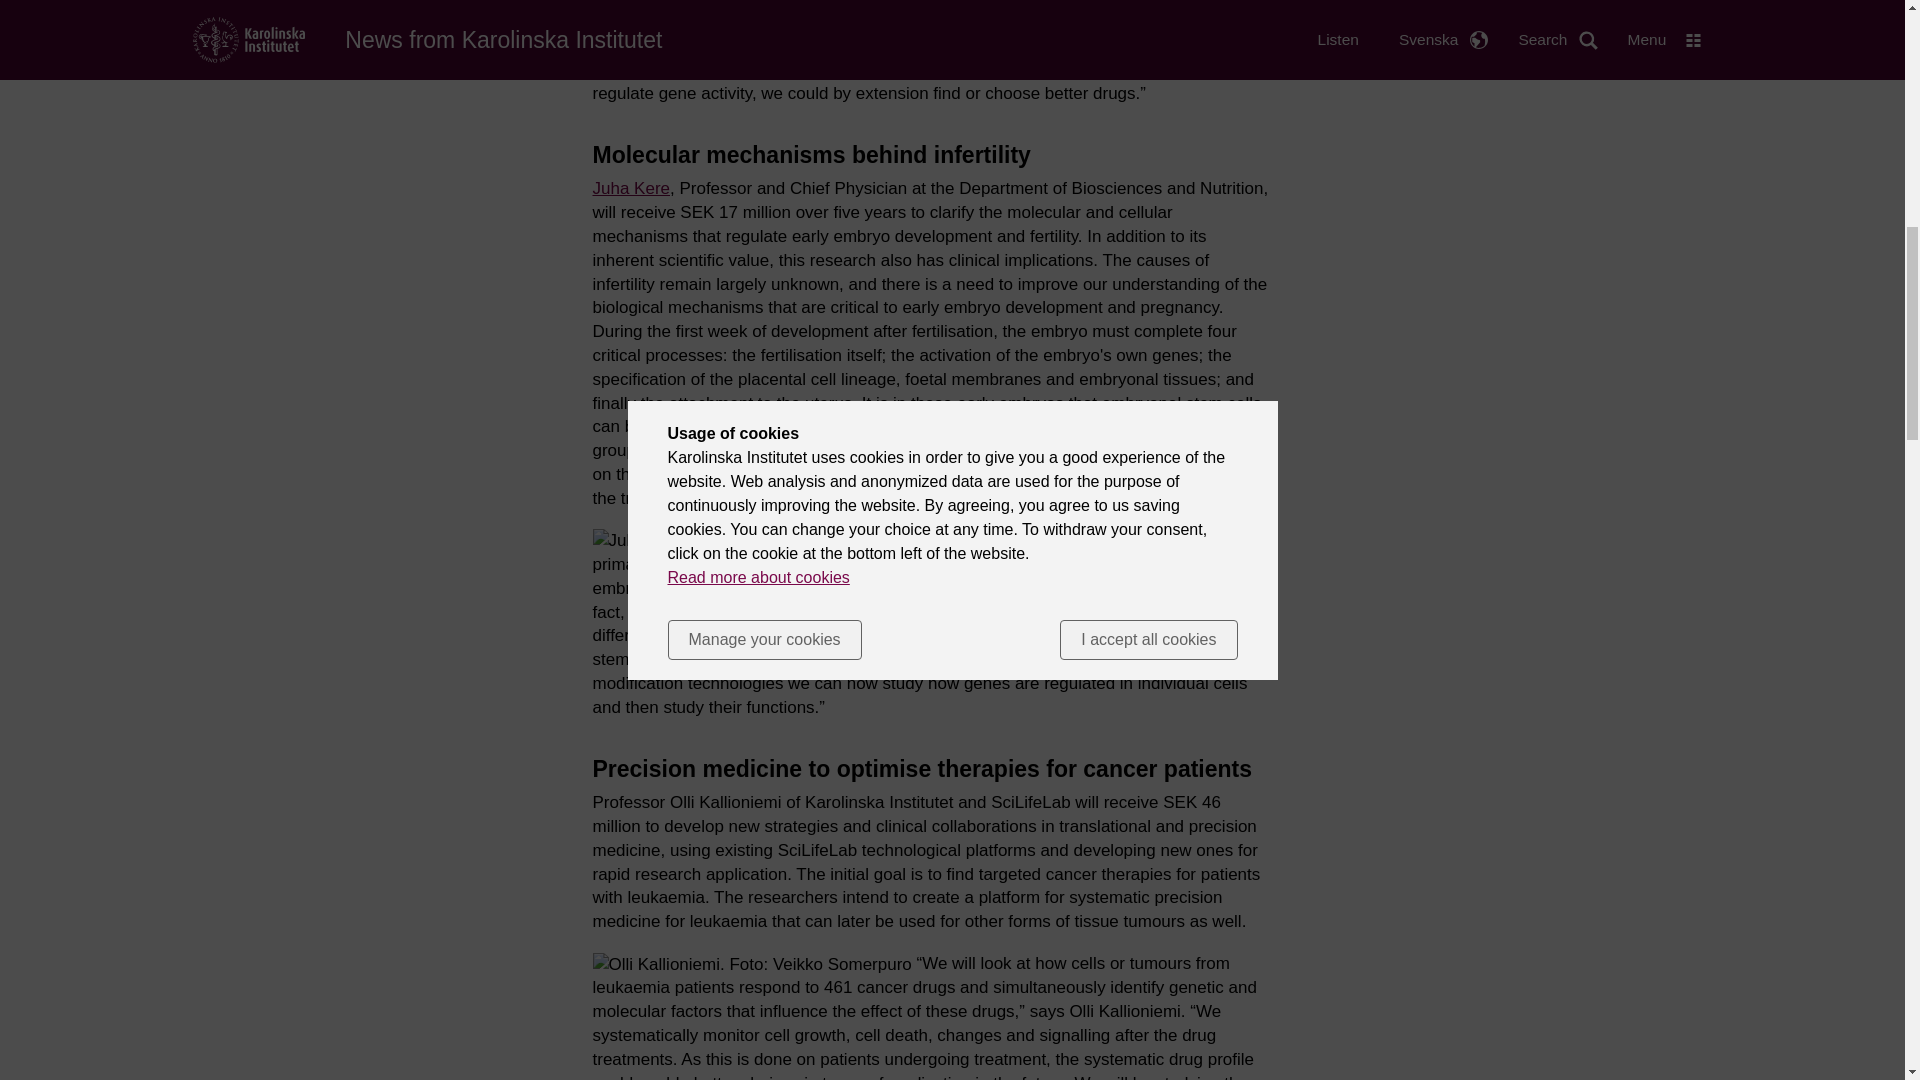  I want to click on Juha Kere. Photo: Ulf Sirborn, so click(705, 540).